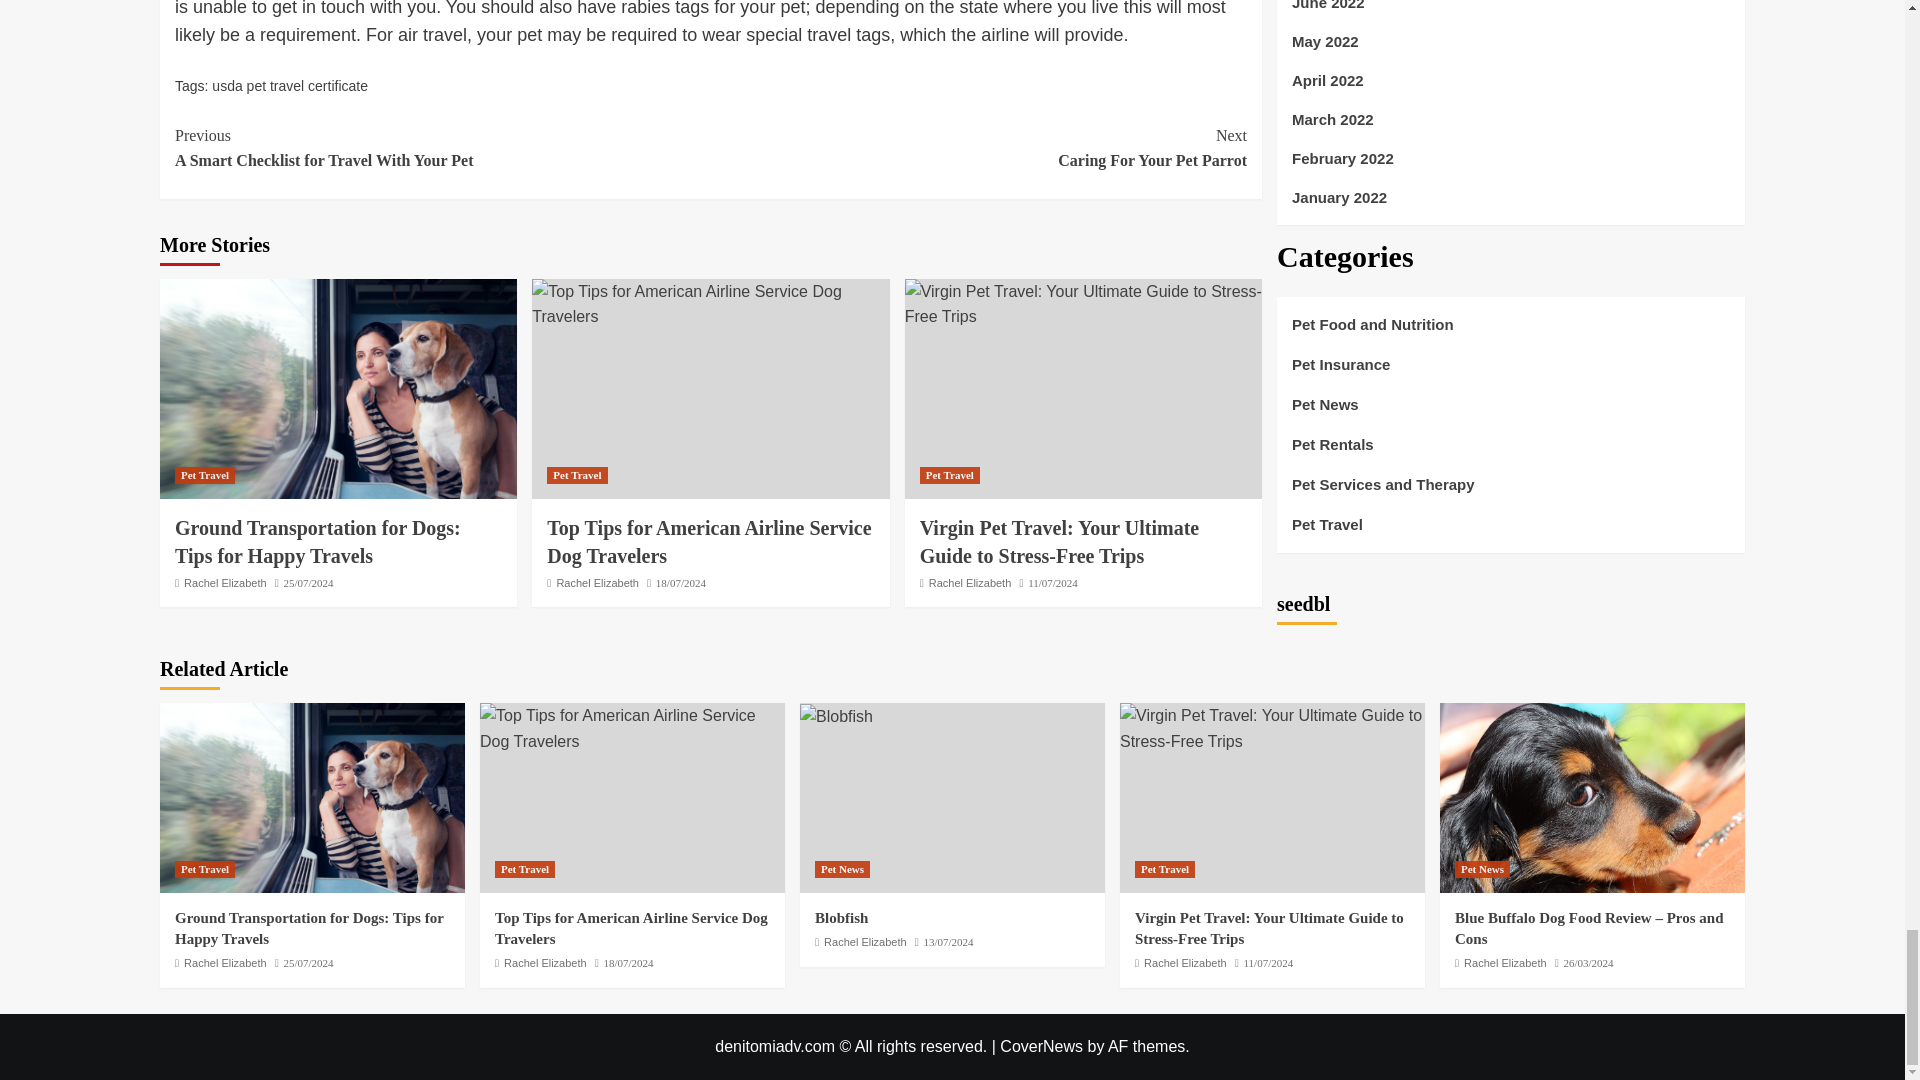 Image resolution: width=1920 pixels, height=1080 pixels. What do you see at coordinates (836, 717) in the screenshot?
I see `Blobfish` at bounding box center [836, 717].